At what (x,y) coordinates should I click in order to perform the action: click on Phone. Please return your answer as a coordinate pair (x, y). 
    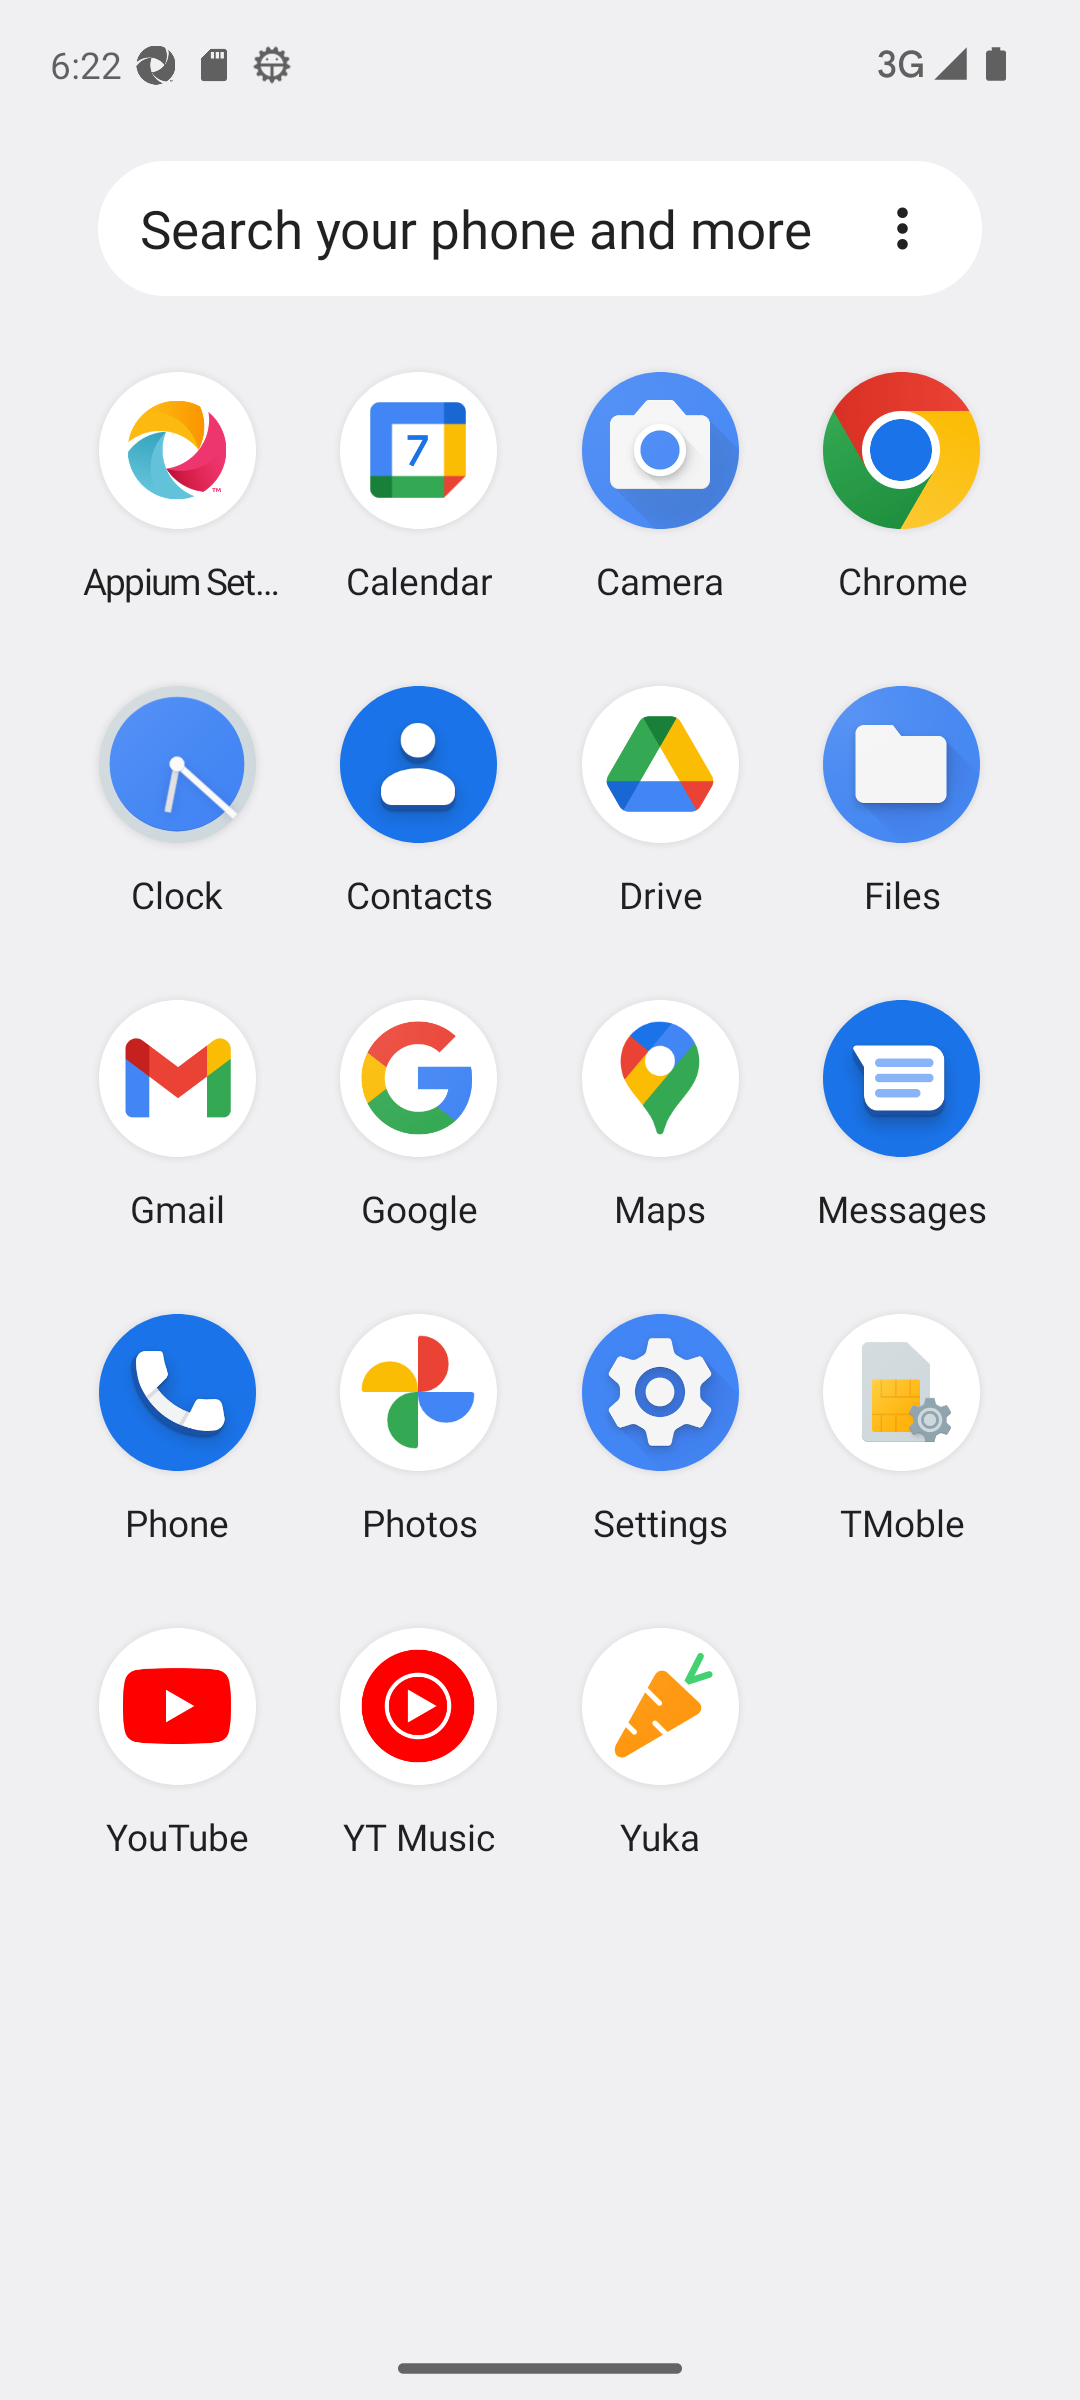
    Looking at the image, I should click on (178, 1426).